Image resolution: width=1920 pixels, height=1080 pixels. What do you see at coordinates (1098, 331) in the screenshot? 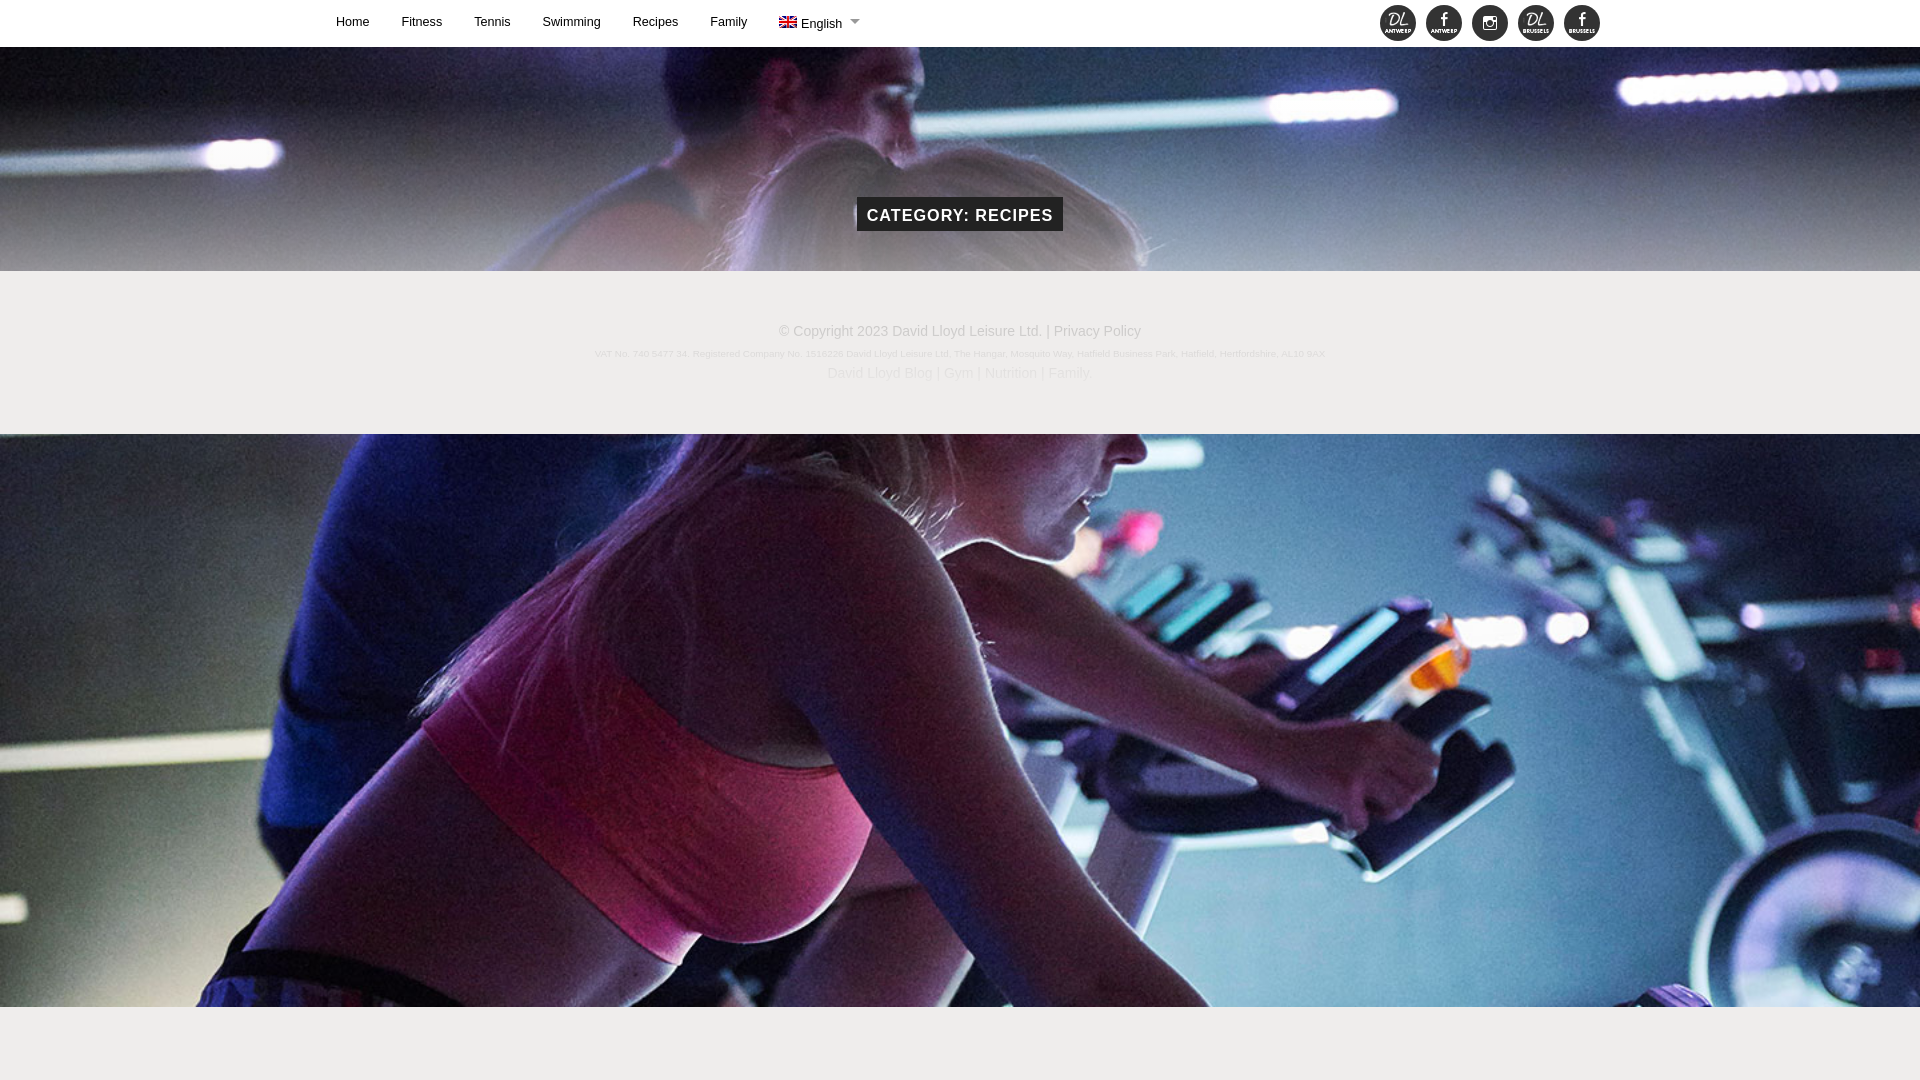
I see `Privacy Policy` at bounding box center [1098, 331].